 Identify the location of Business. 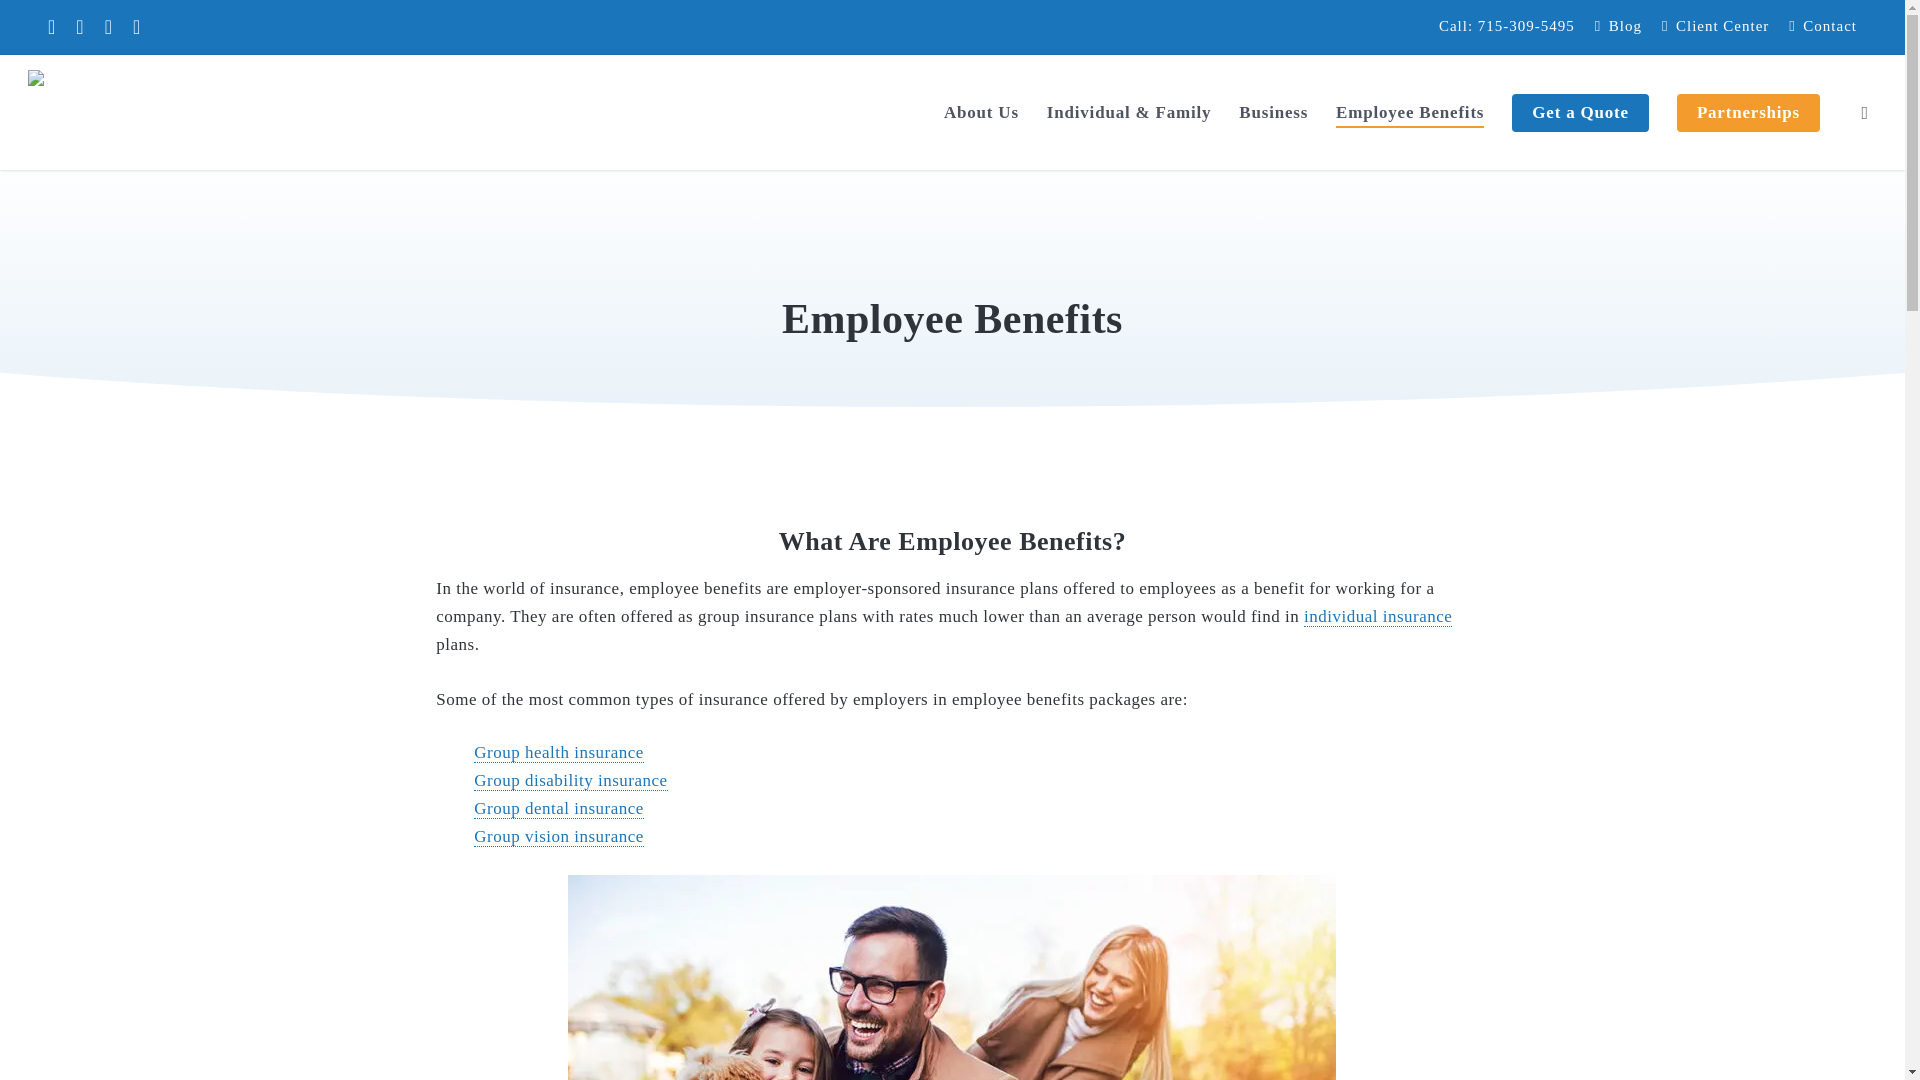
(1272, 112).